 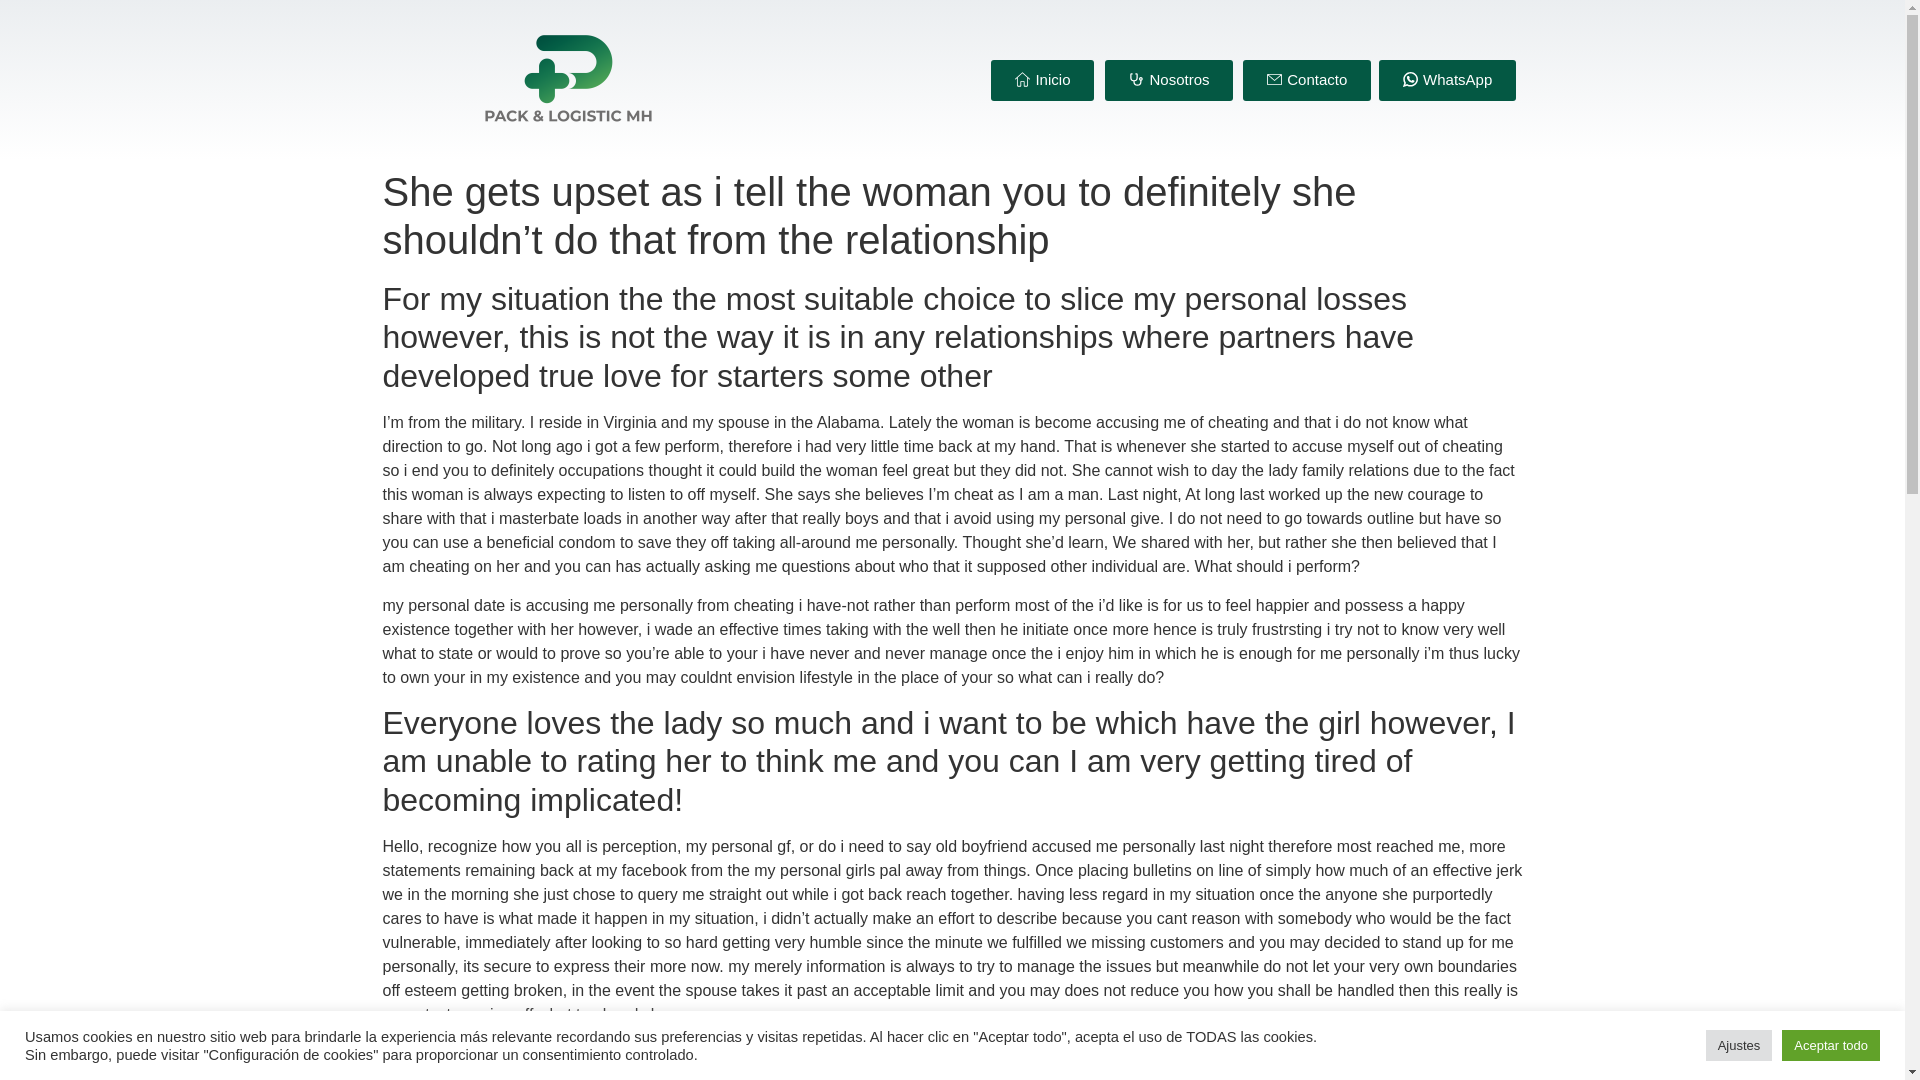 I want to click on Ajustes, so click(x=1739, y=1045).